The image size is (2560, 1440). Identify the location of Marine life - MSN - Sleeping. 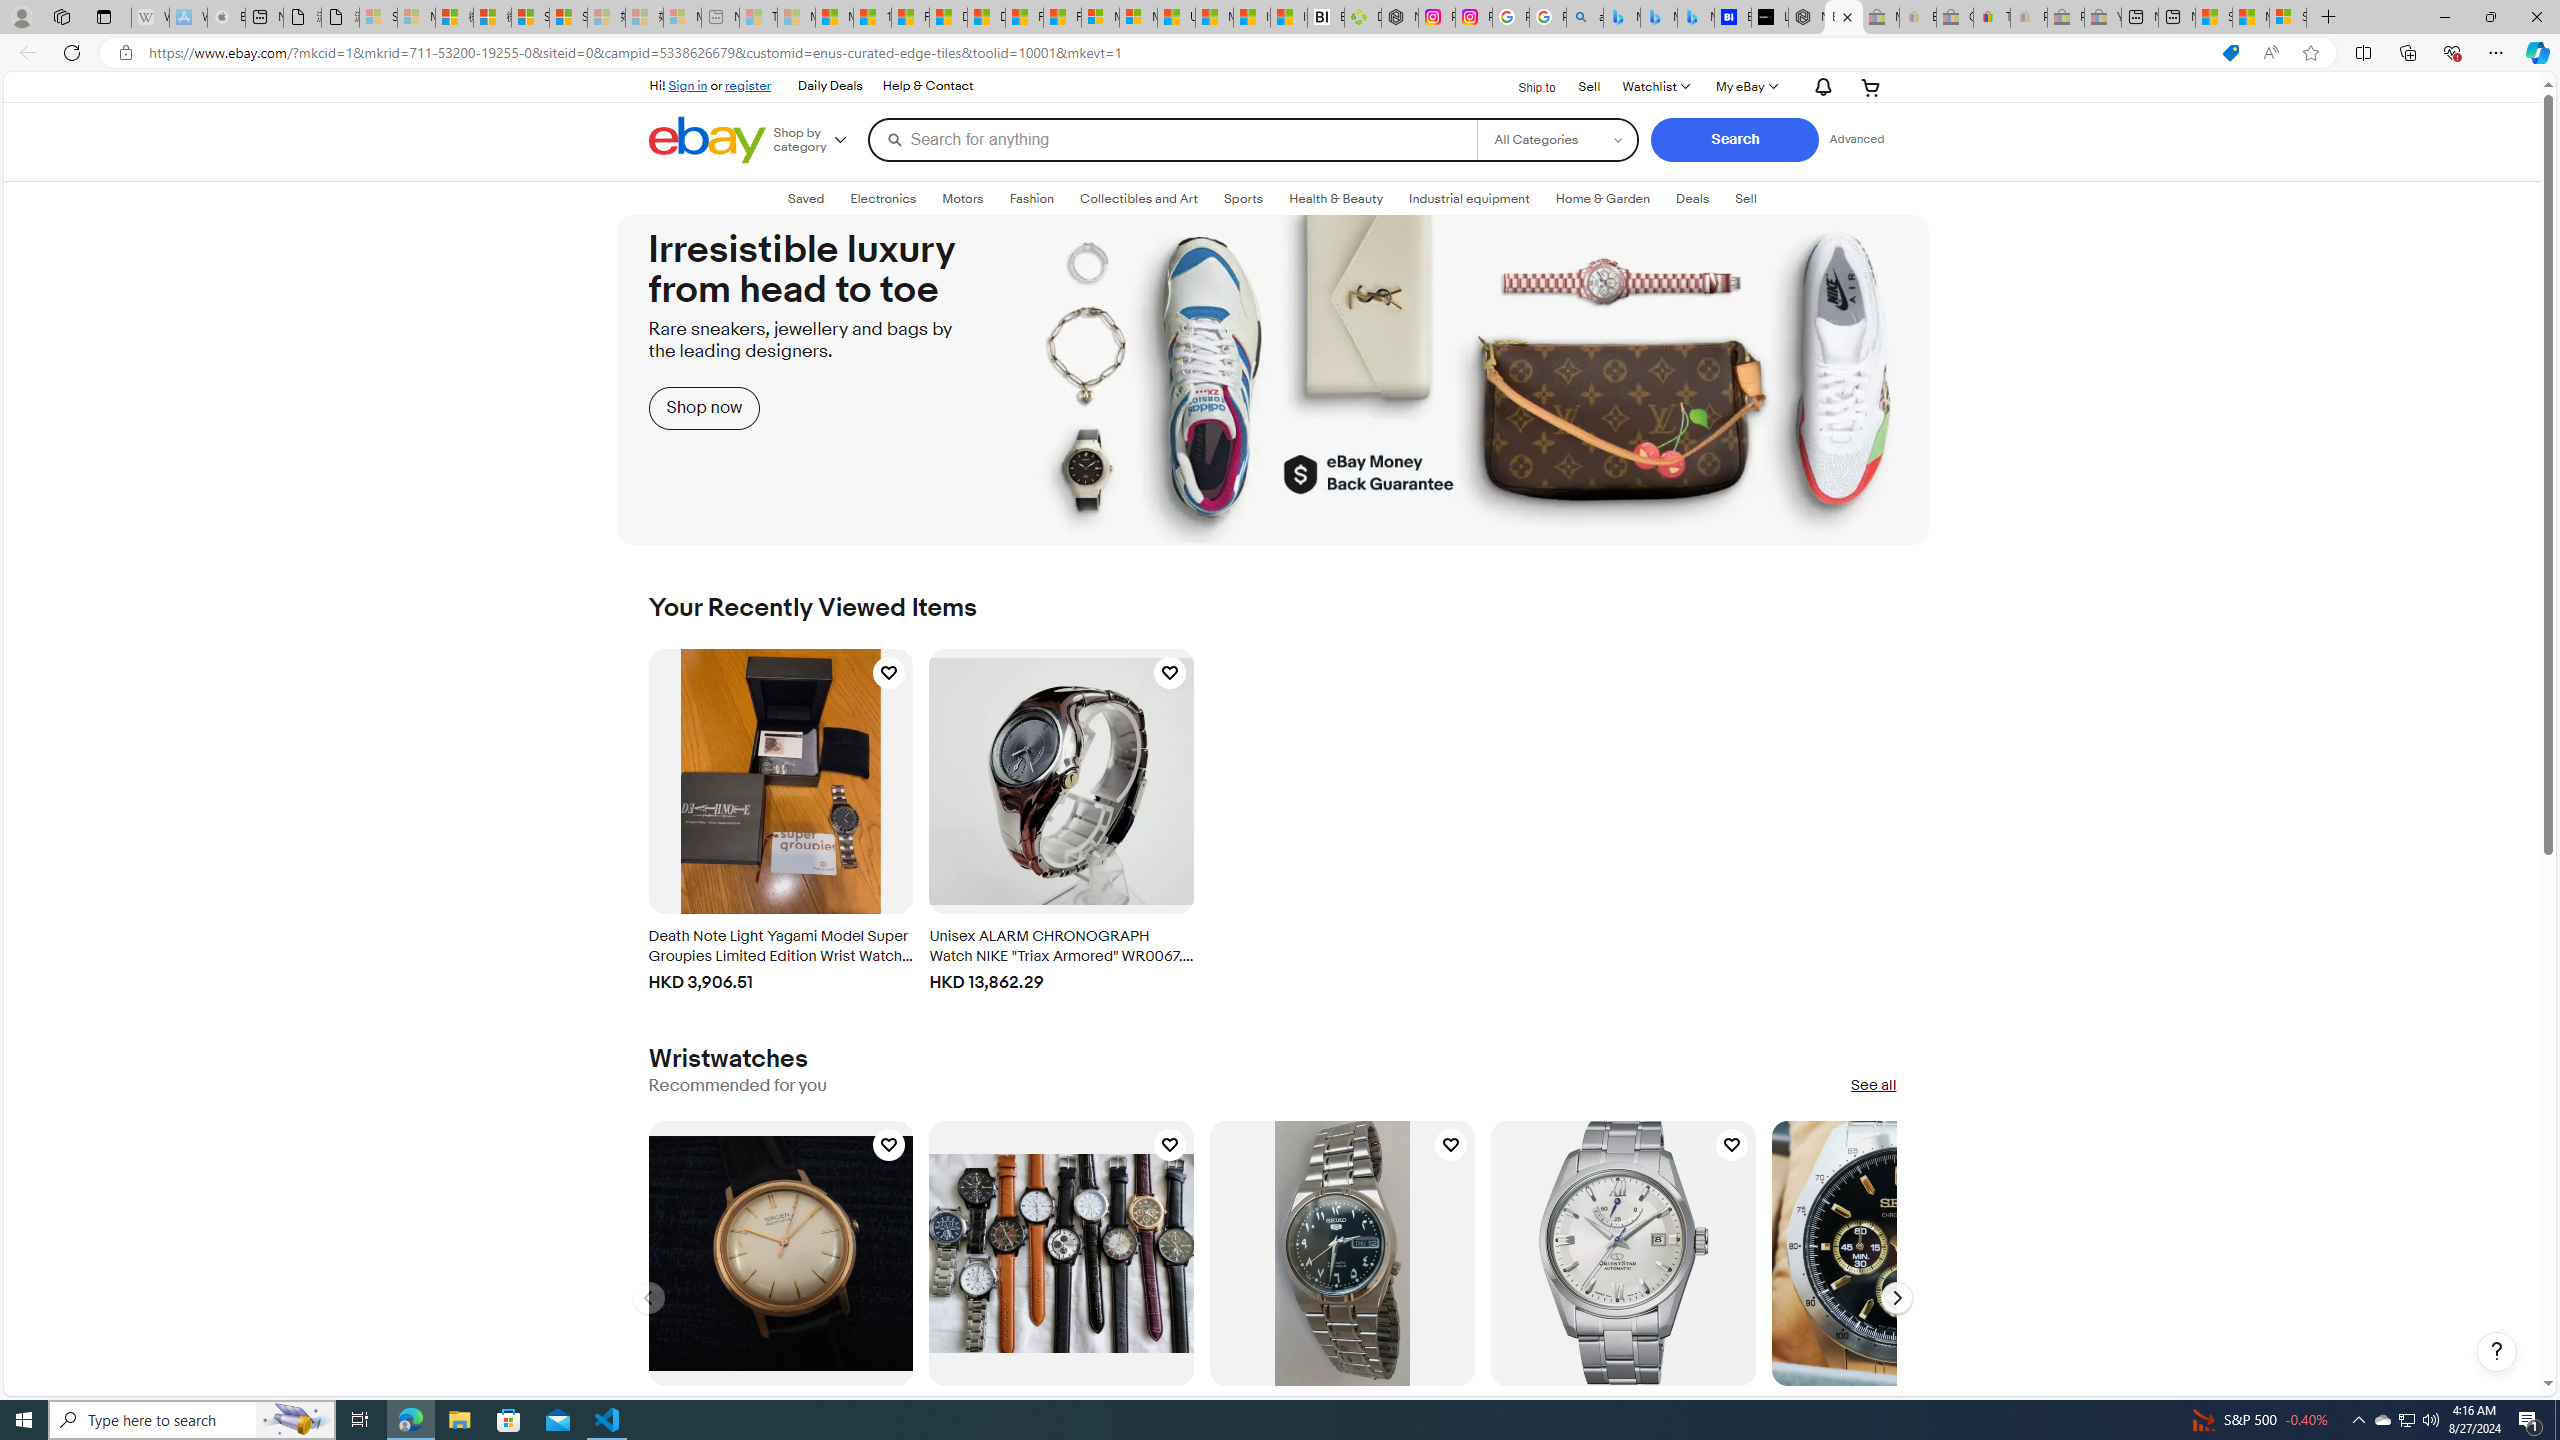
(796, 17).